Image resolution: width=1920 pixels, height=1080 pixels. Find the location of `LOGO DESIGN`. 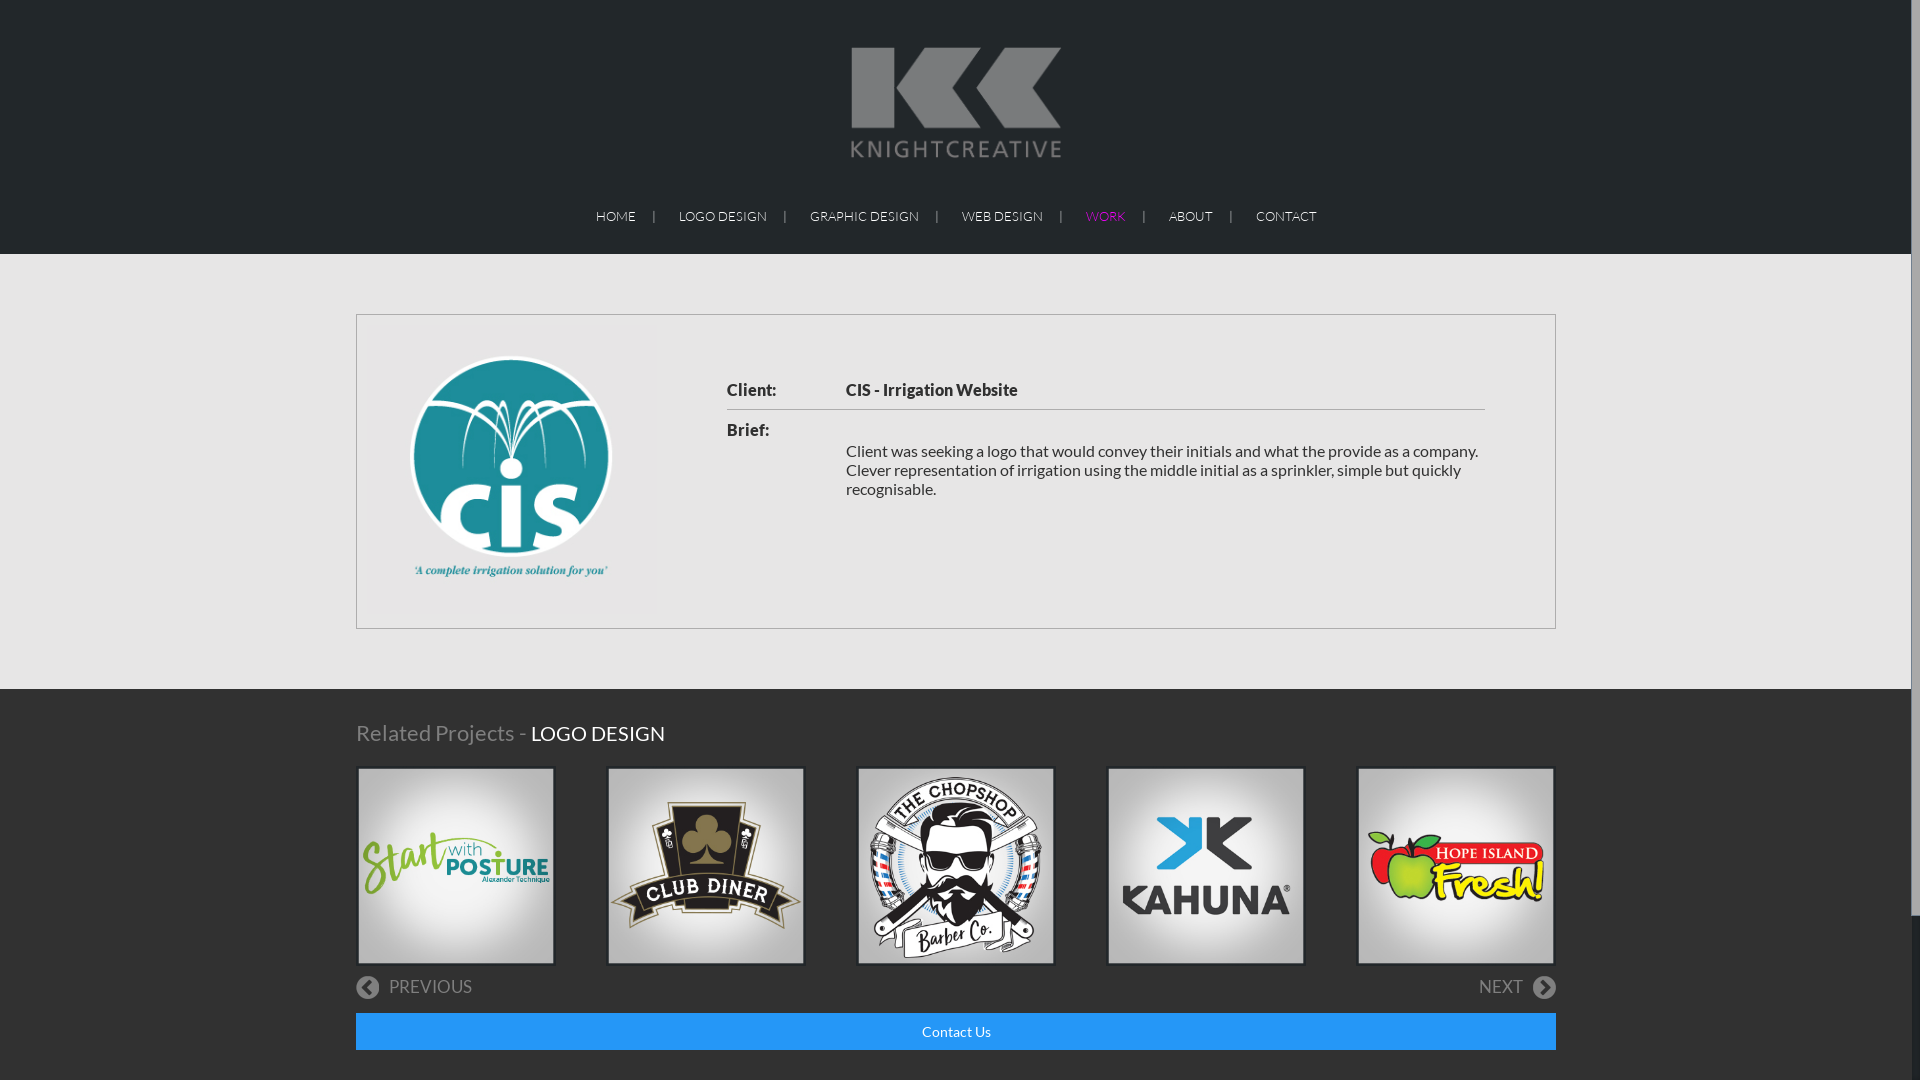

LOGO DESIGN is located at coordinates (722, 216).